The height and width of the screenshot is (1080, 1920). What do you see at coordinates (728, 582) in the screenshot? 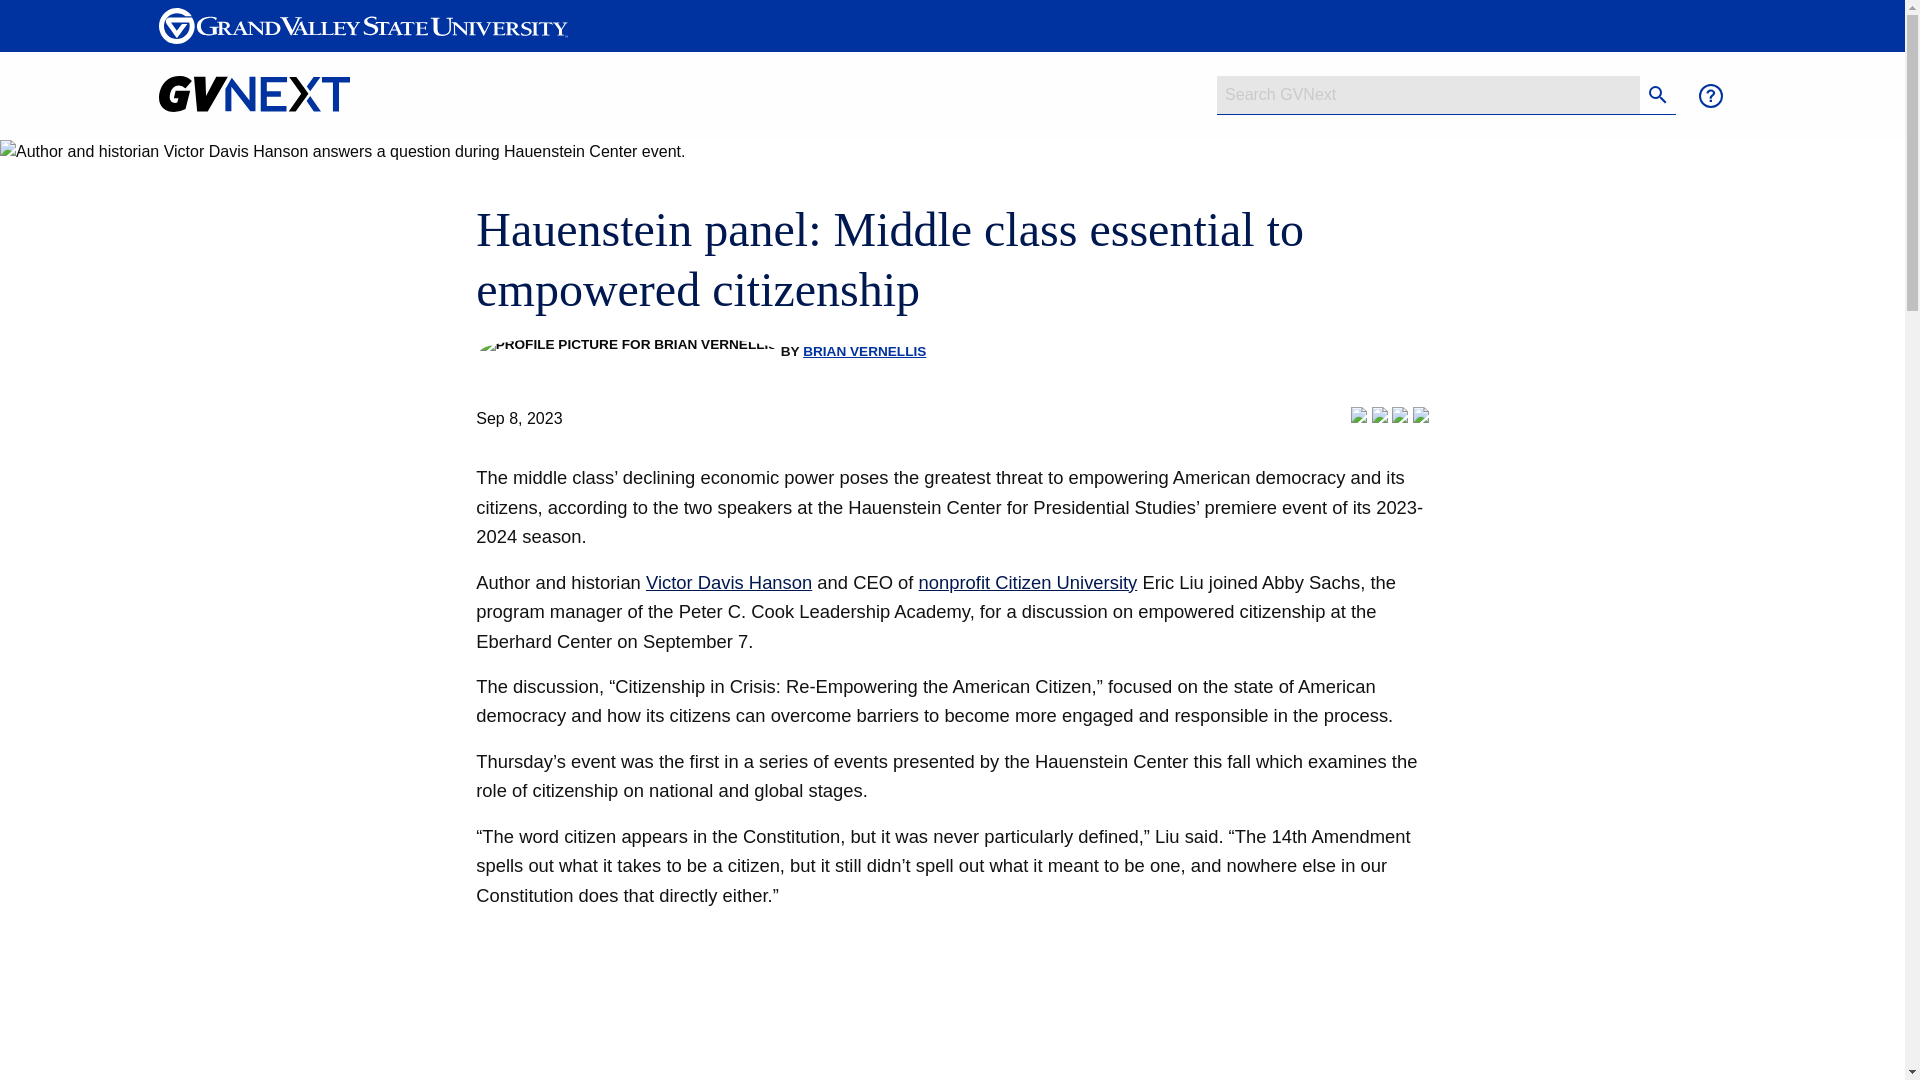
I see `Victor Davis Hanson` at bounding box center [728, 582].